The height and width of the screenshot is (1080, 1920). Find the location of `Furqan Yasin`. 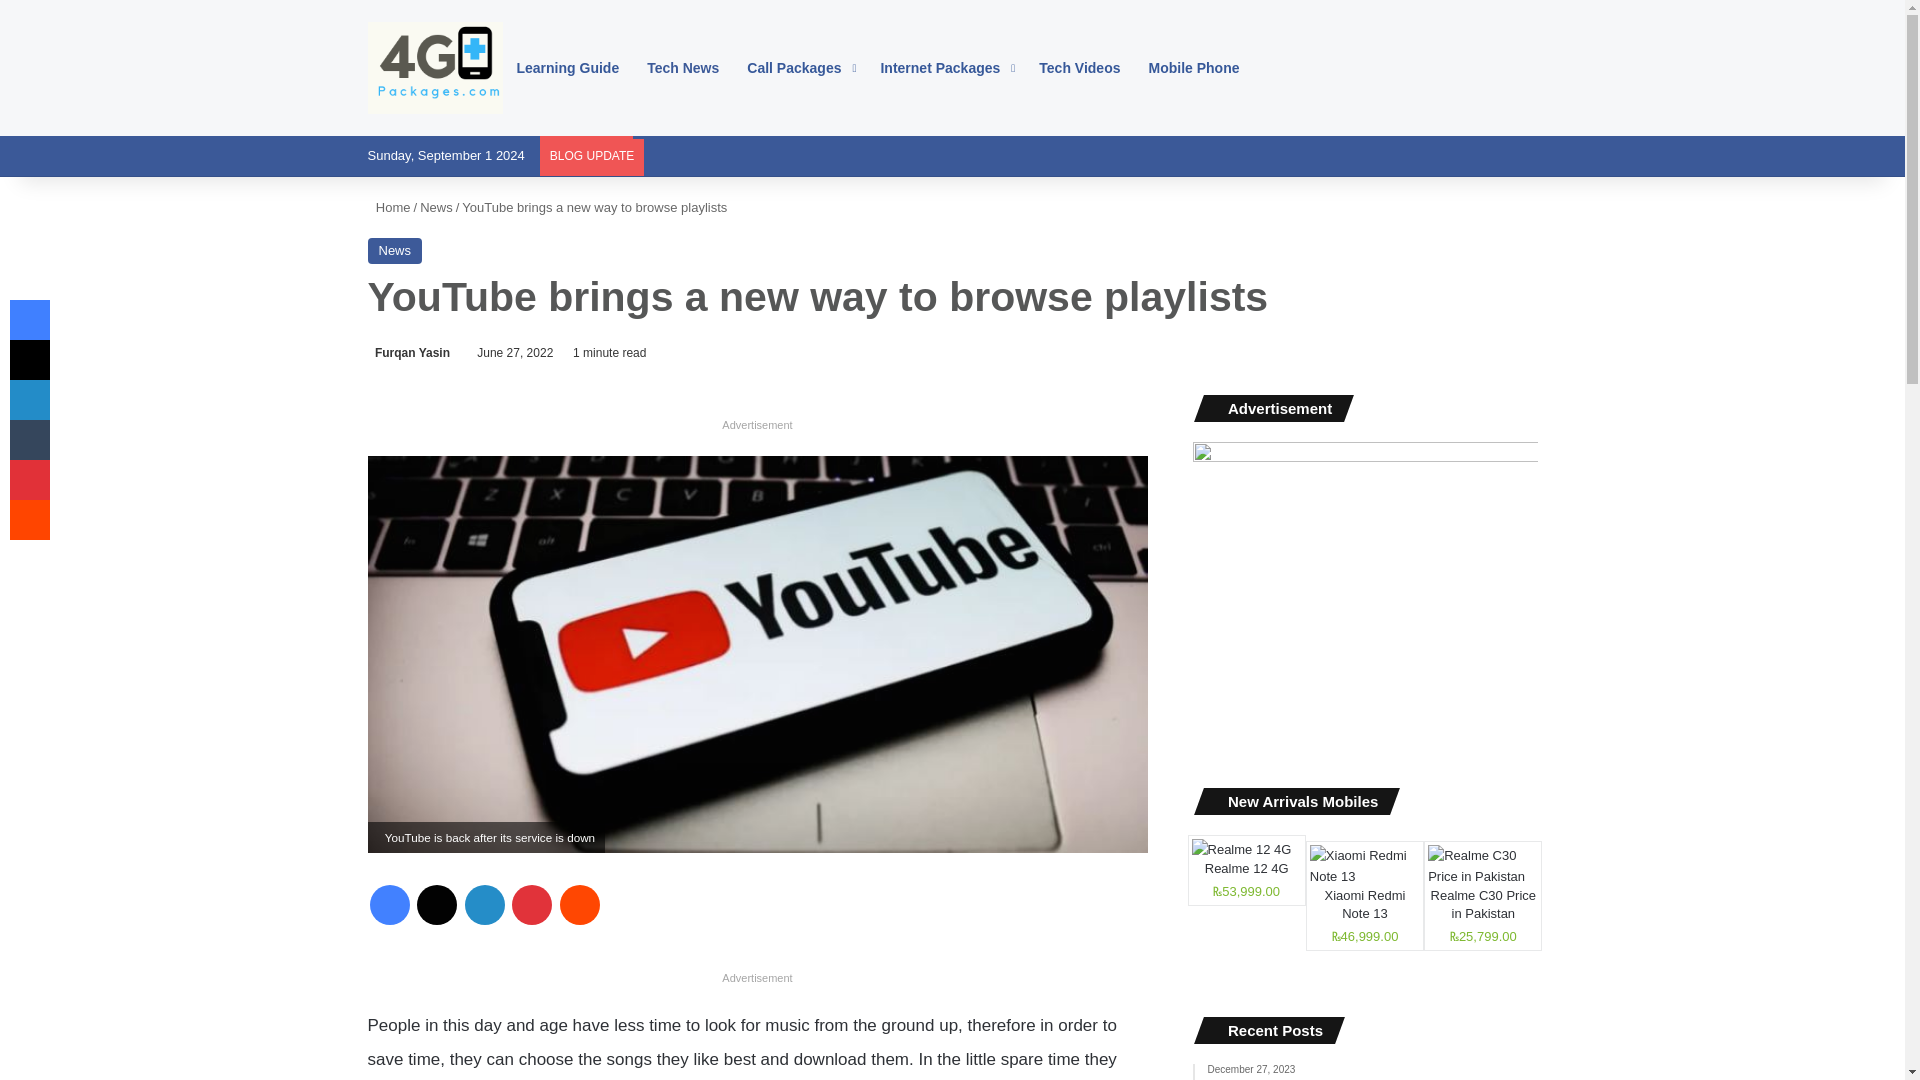

Furqan Yasin is located at coordinates (410, 352).